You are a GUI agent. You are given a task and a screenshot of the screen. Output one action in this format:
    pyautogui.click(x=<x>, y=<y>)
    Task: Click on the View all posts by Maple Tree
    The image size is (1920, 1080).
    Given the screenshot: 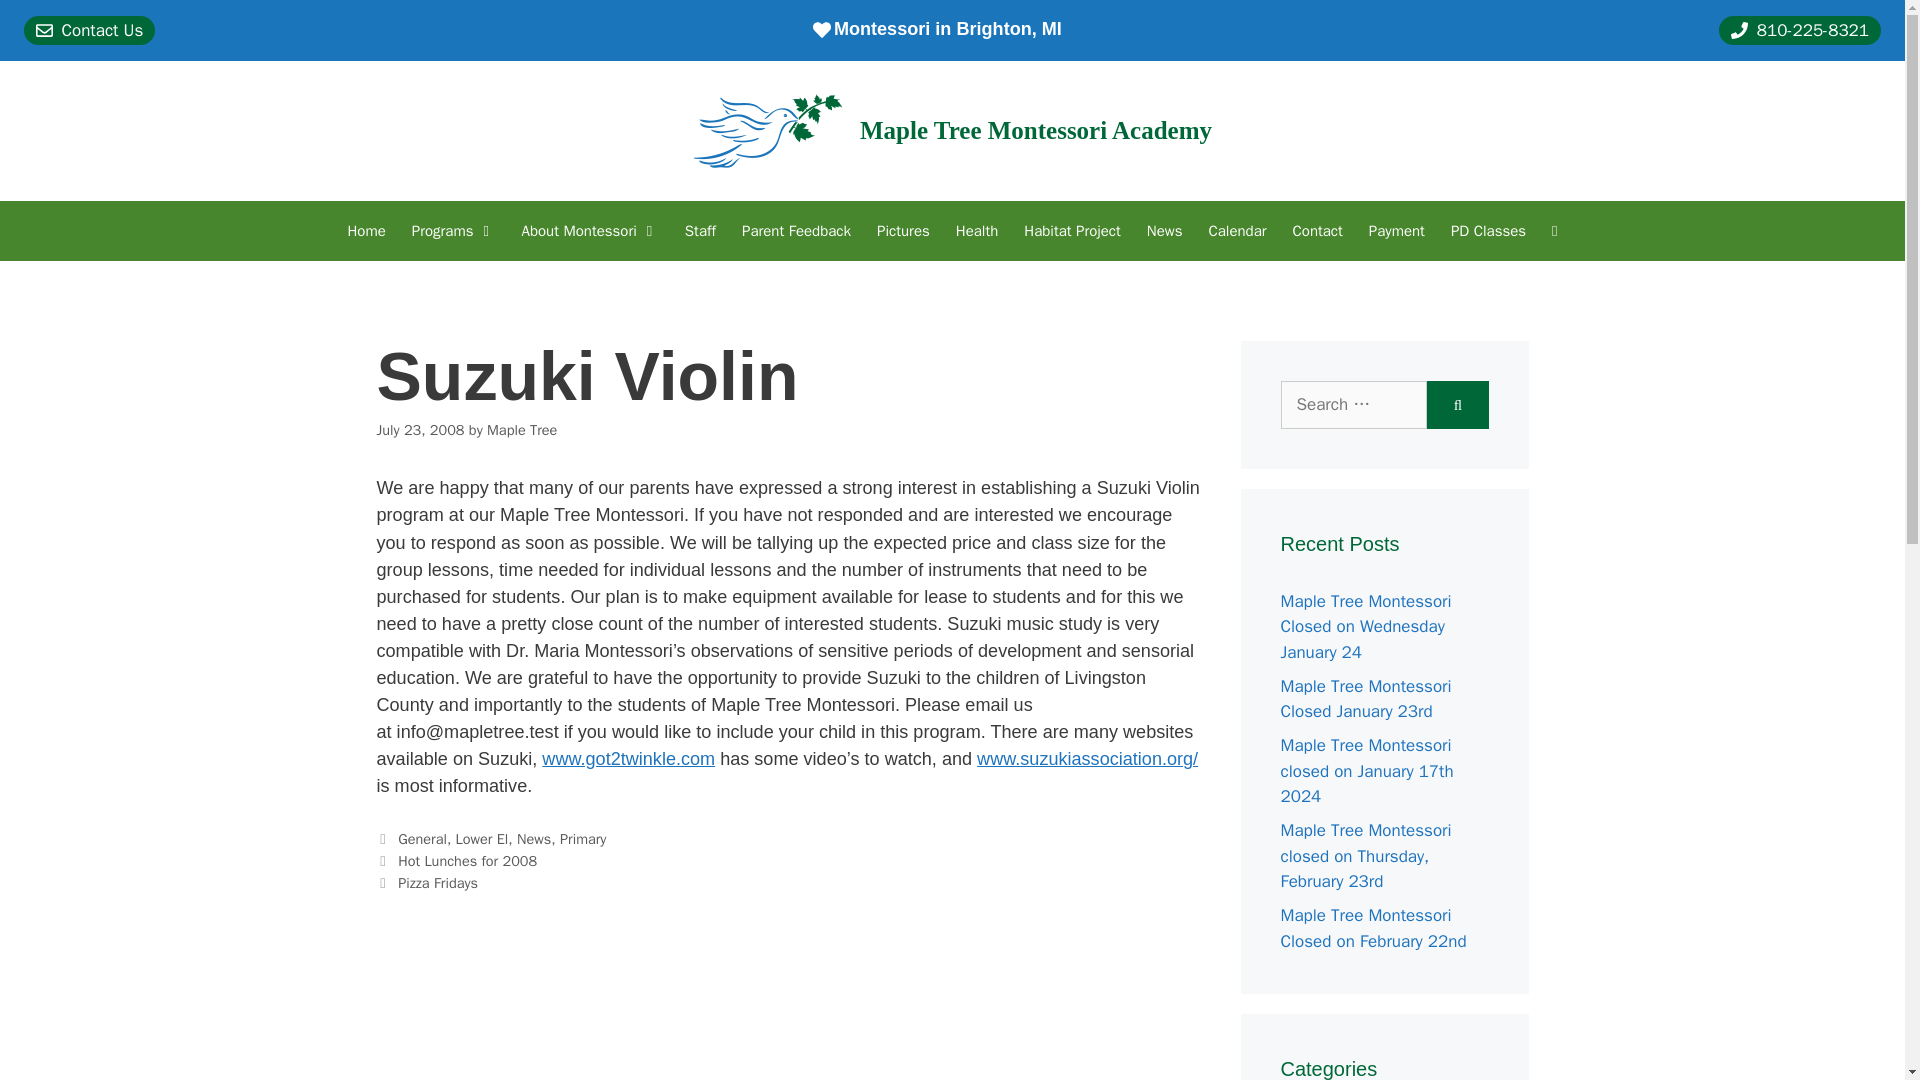 What is the action you would take?
    pyautogui.click(x=522, y=430)
    